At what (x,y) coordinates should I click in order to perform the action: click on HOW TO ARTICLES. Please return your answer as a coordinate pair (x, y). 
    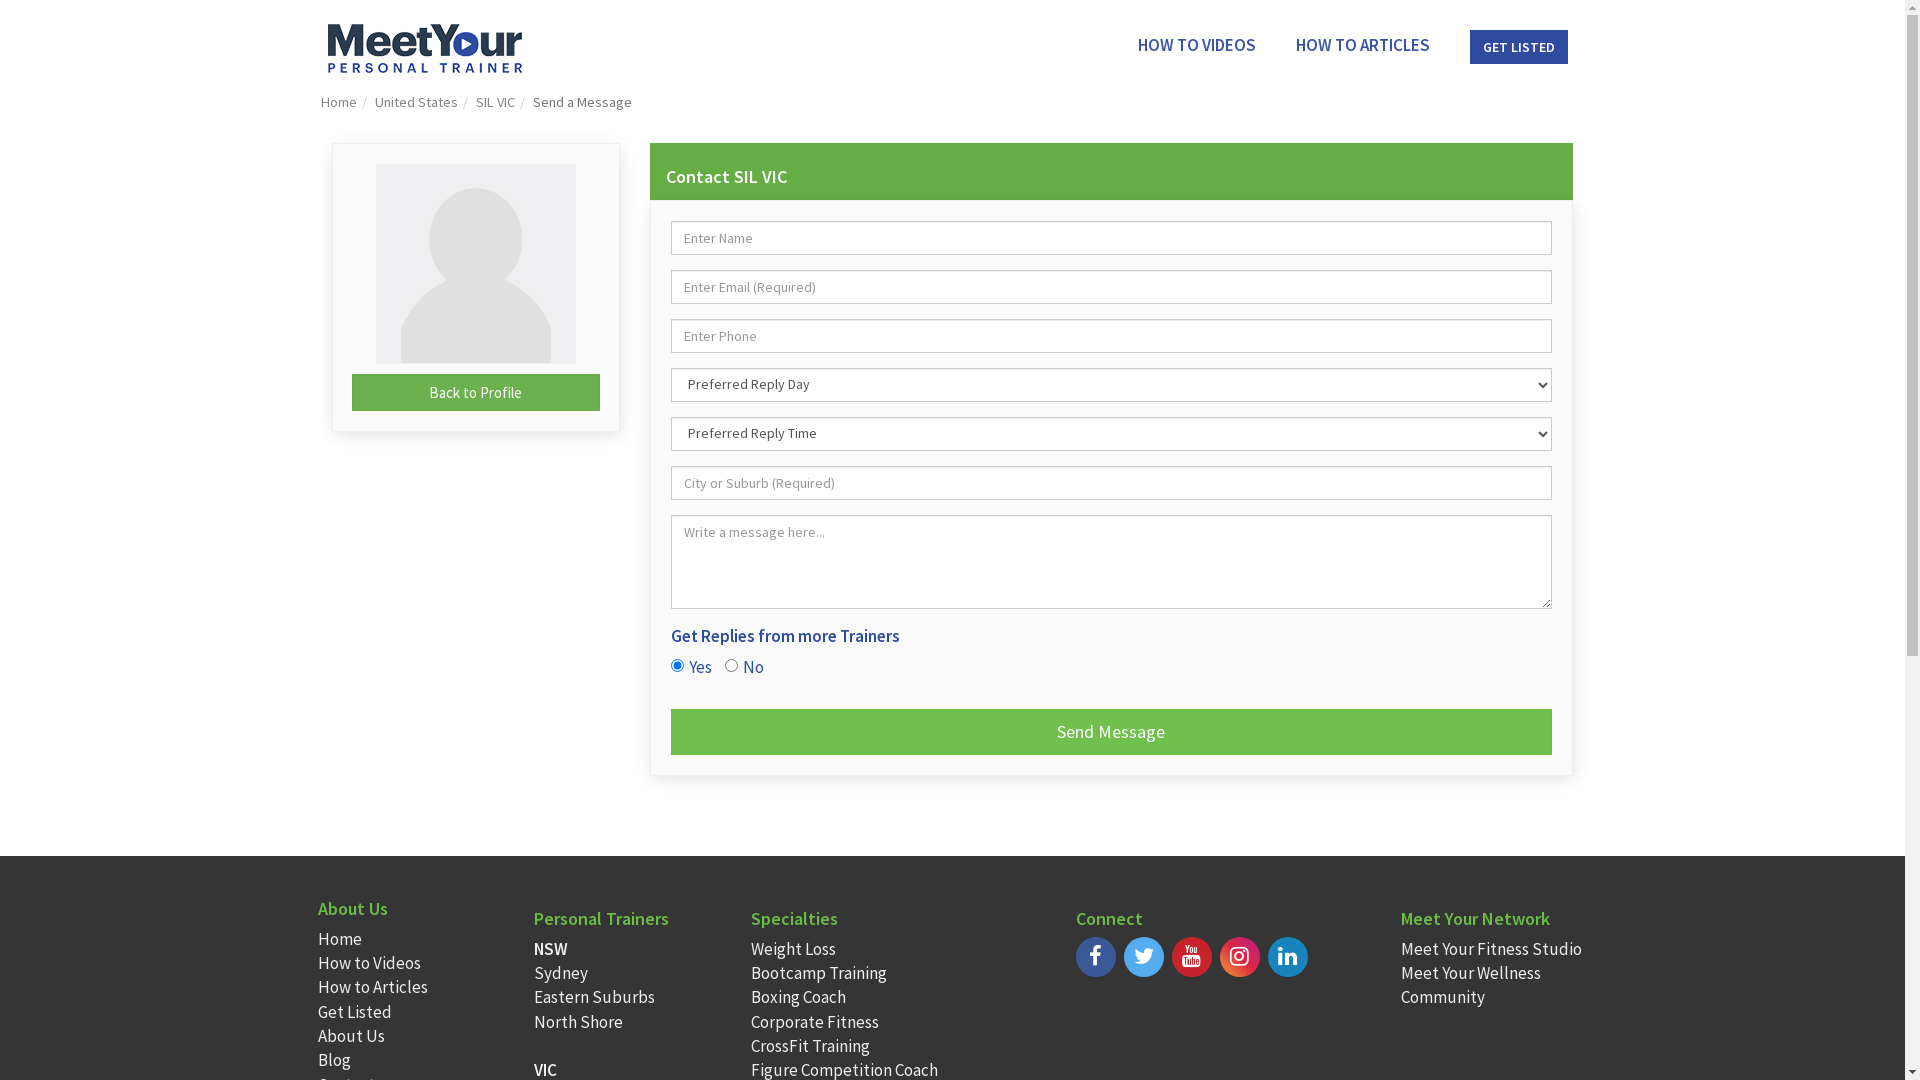
    Looking at the image, I should click on (1363, 45).